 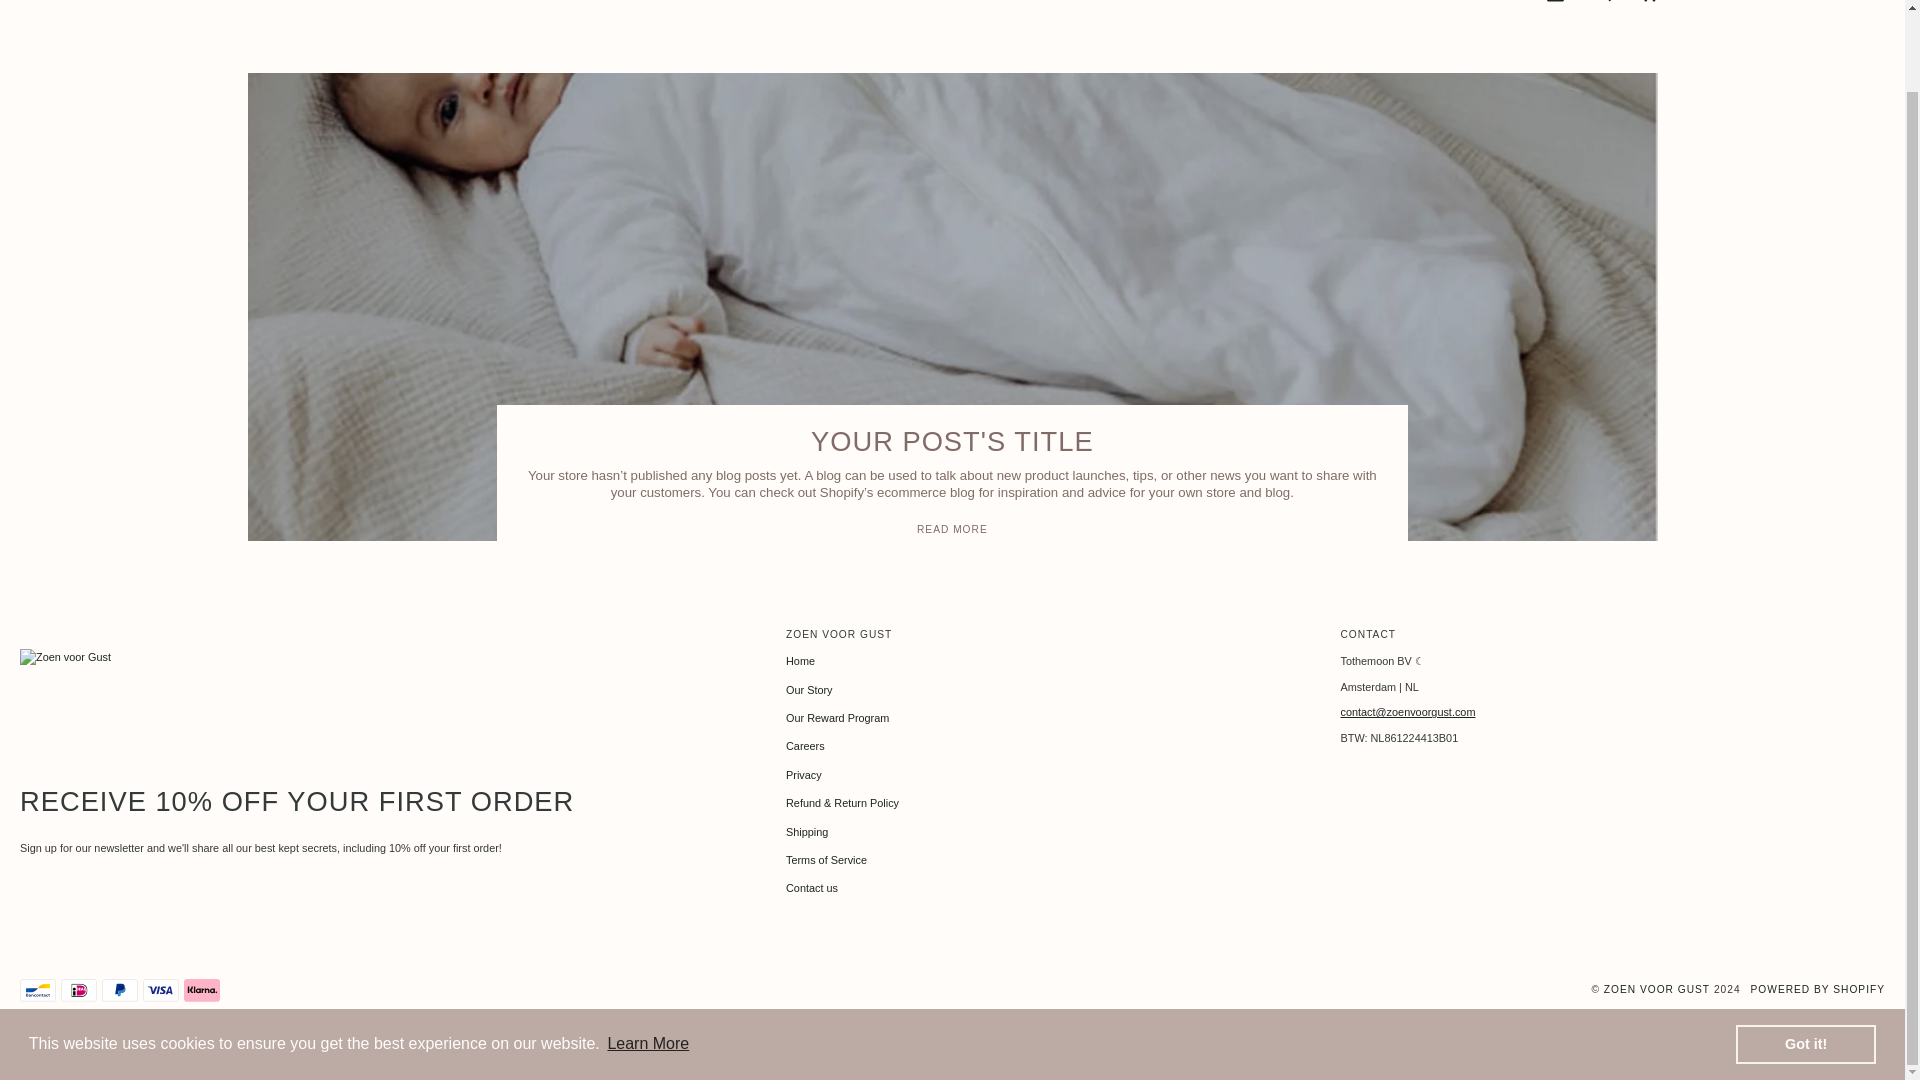 I want to click on Instagram, so click(x=104, y=1040).